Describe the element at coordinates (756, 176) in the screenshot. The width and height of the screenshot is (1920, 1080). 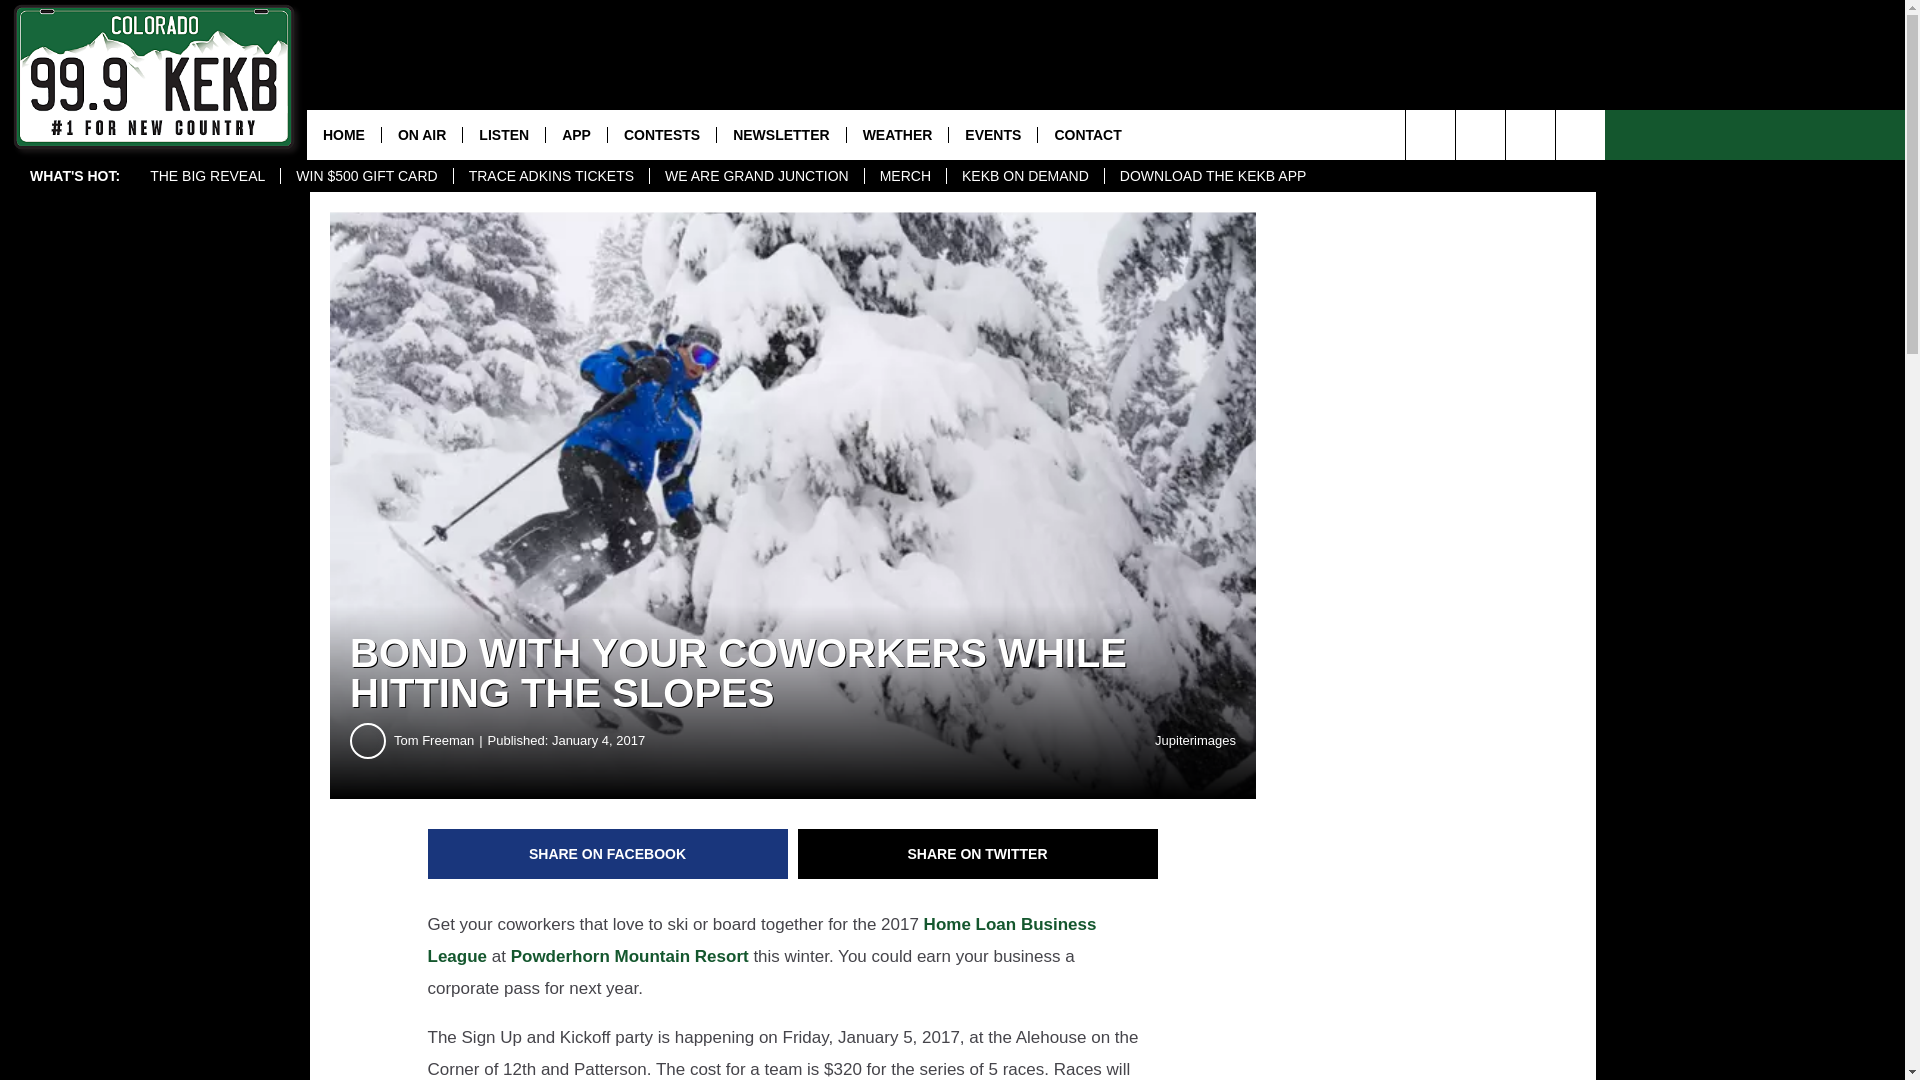
I see `WE ARE GRAND JUNCTION` at that location.